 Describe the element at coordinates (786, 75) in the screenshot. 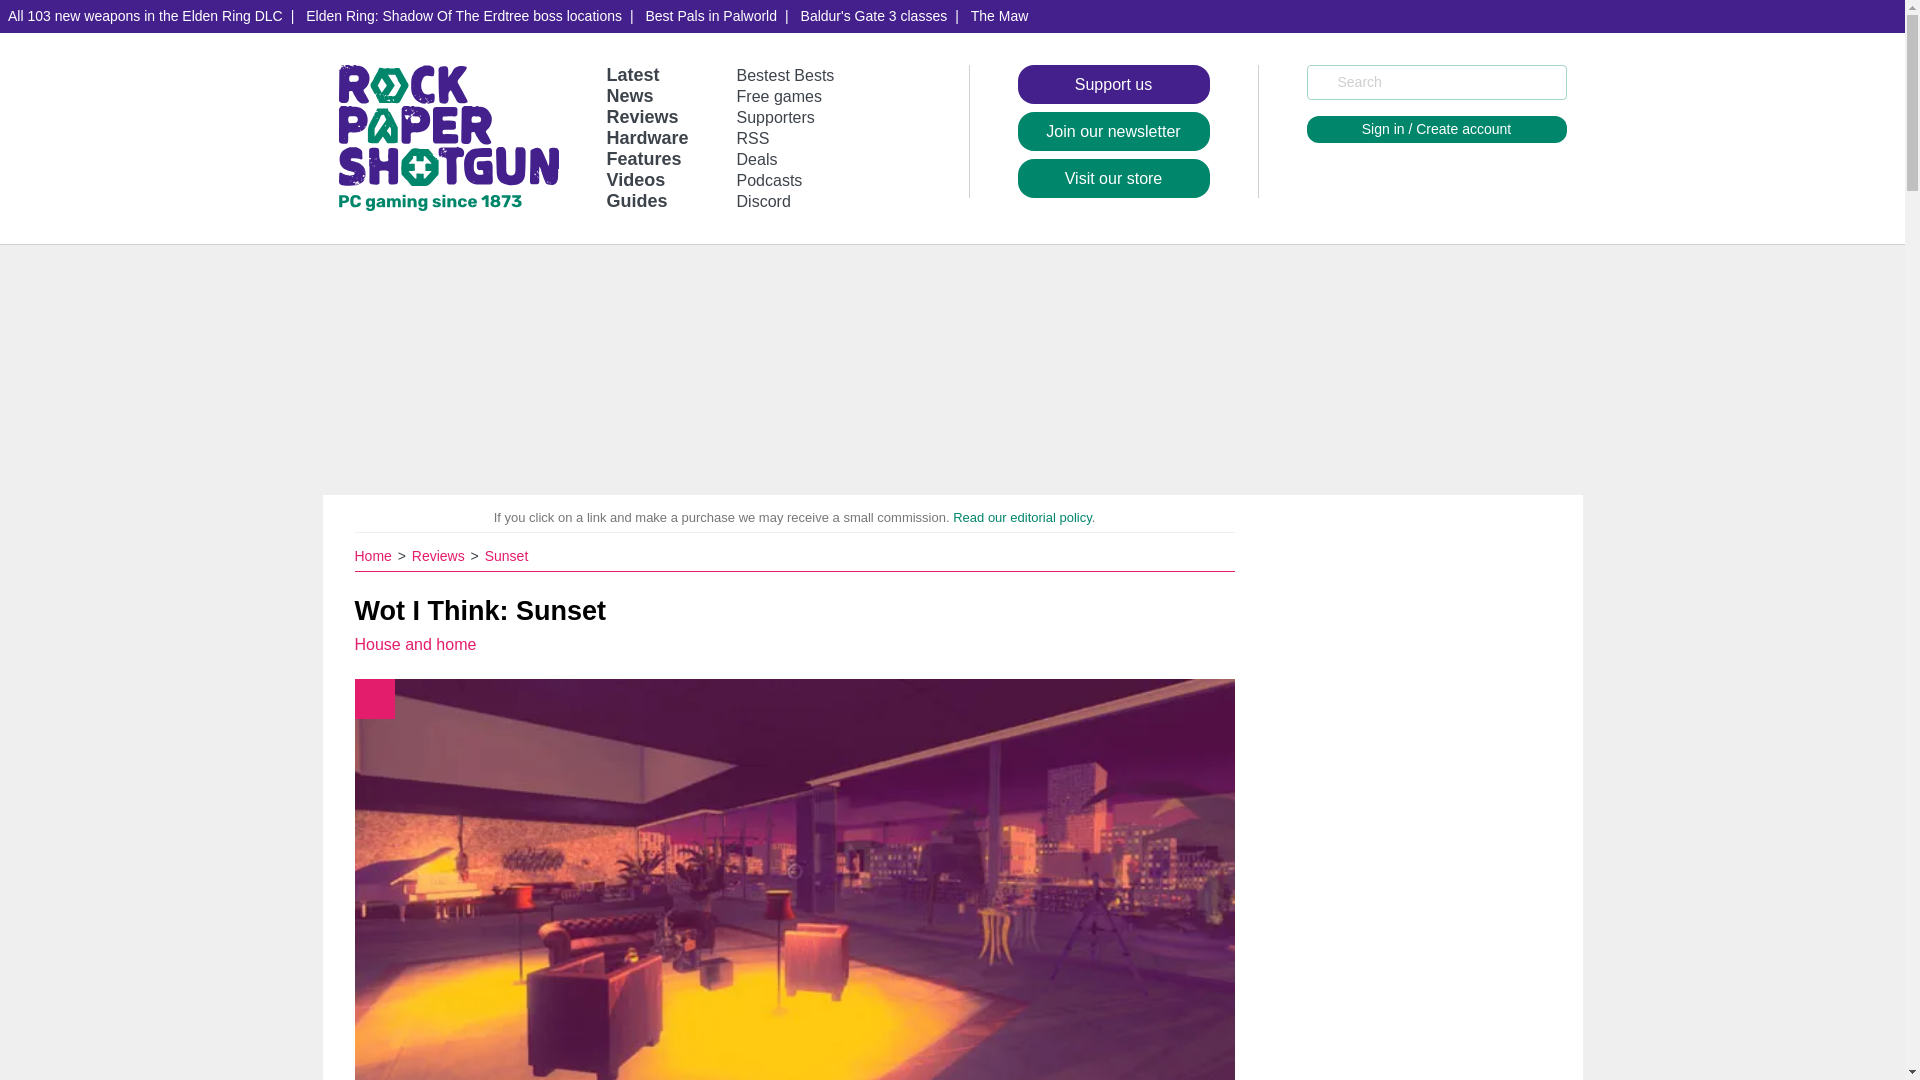

I see `Bestest Bests` at that location.